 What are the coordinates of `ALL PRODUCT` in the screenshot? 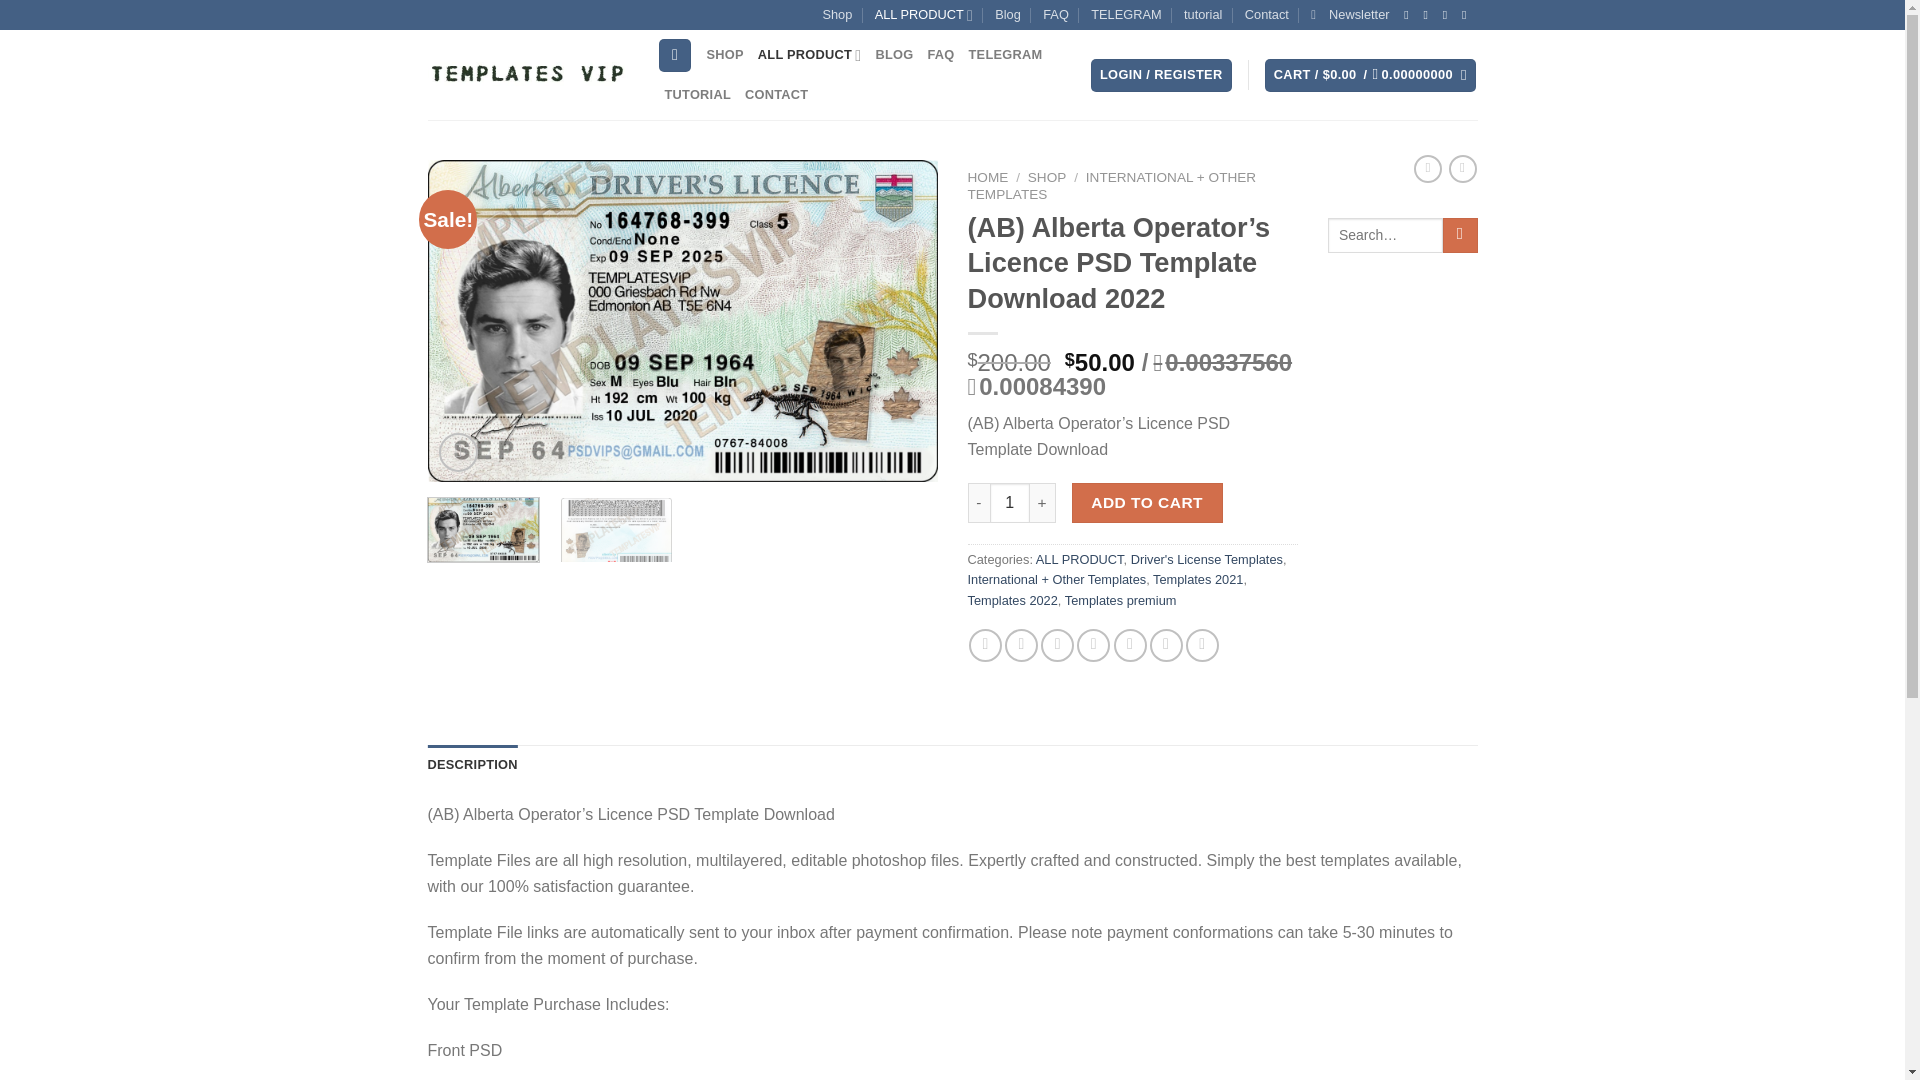 It's located at (810, 54).